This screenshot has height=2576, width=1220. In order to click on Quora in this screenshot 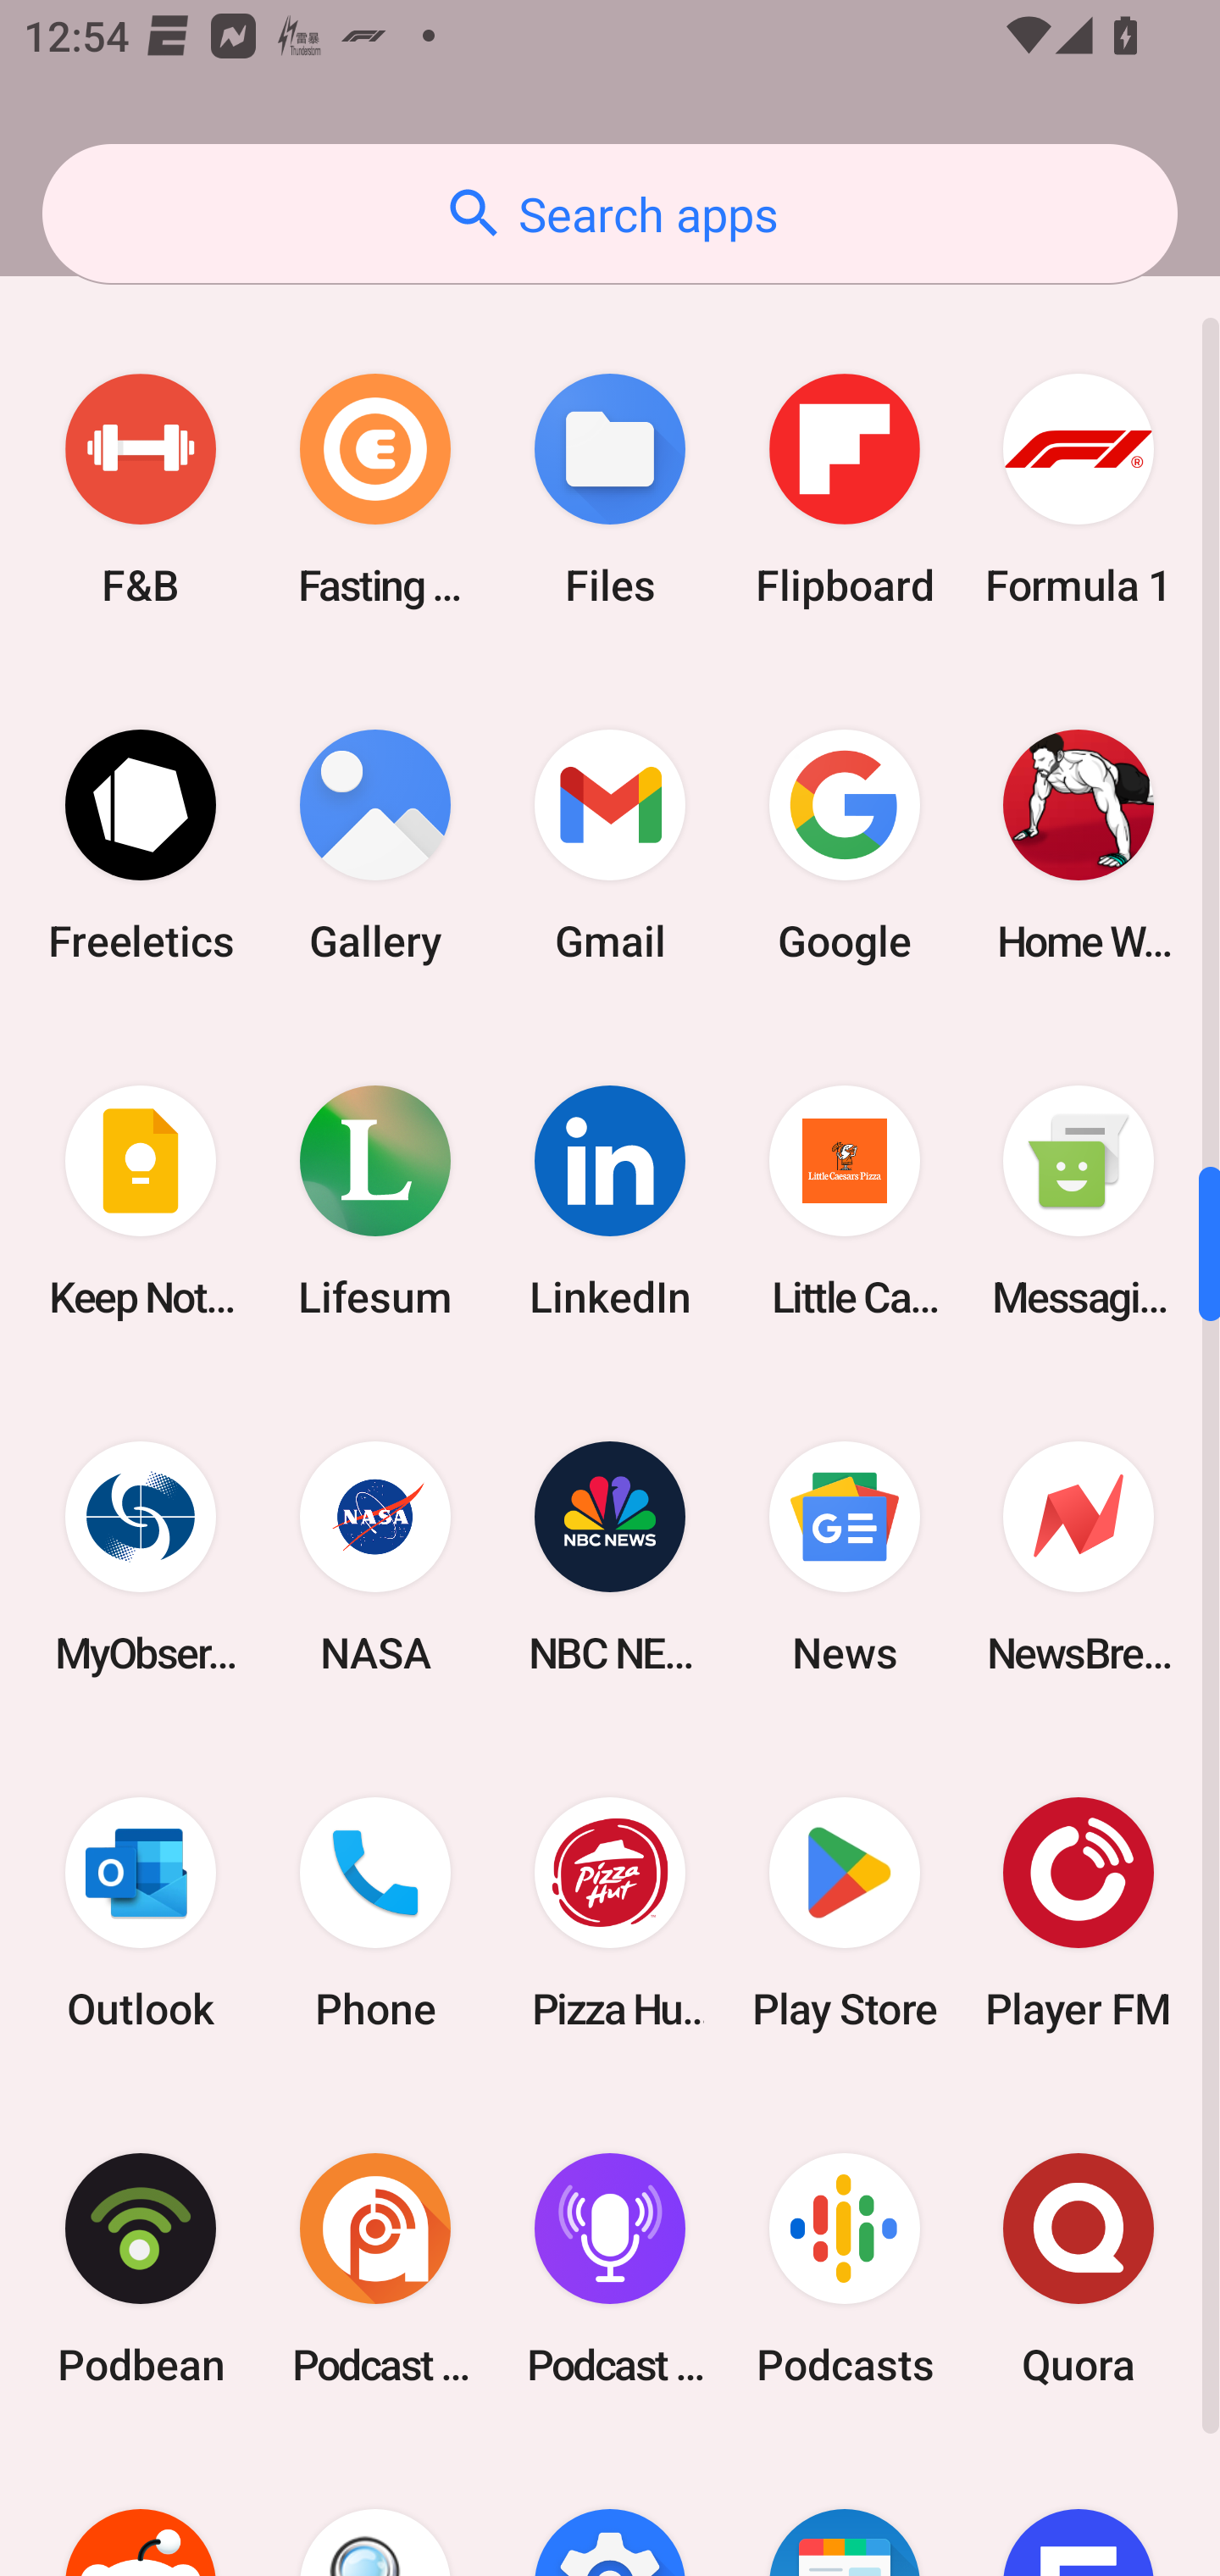, I will do `click(1079, 2269)`.